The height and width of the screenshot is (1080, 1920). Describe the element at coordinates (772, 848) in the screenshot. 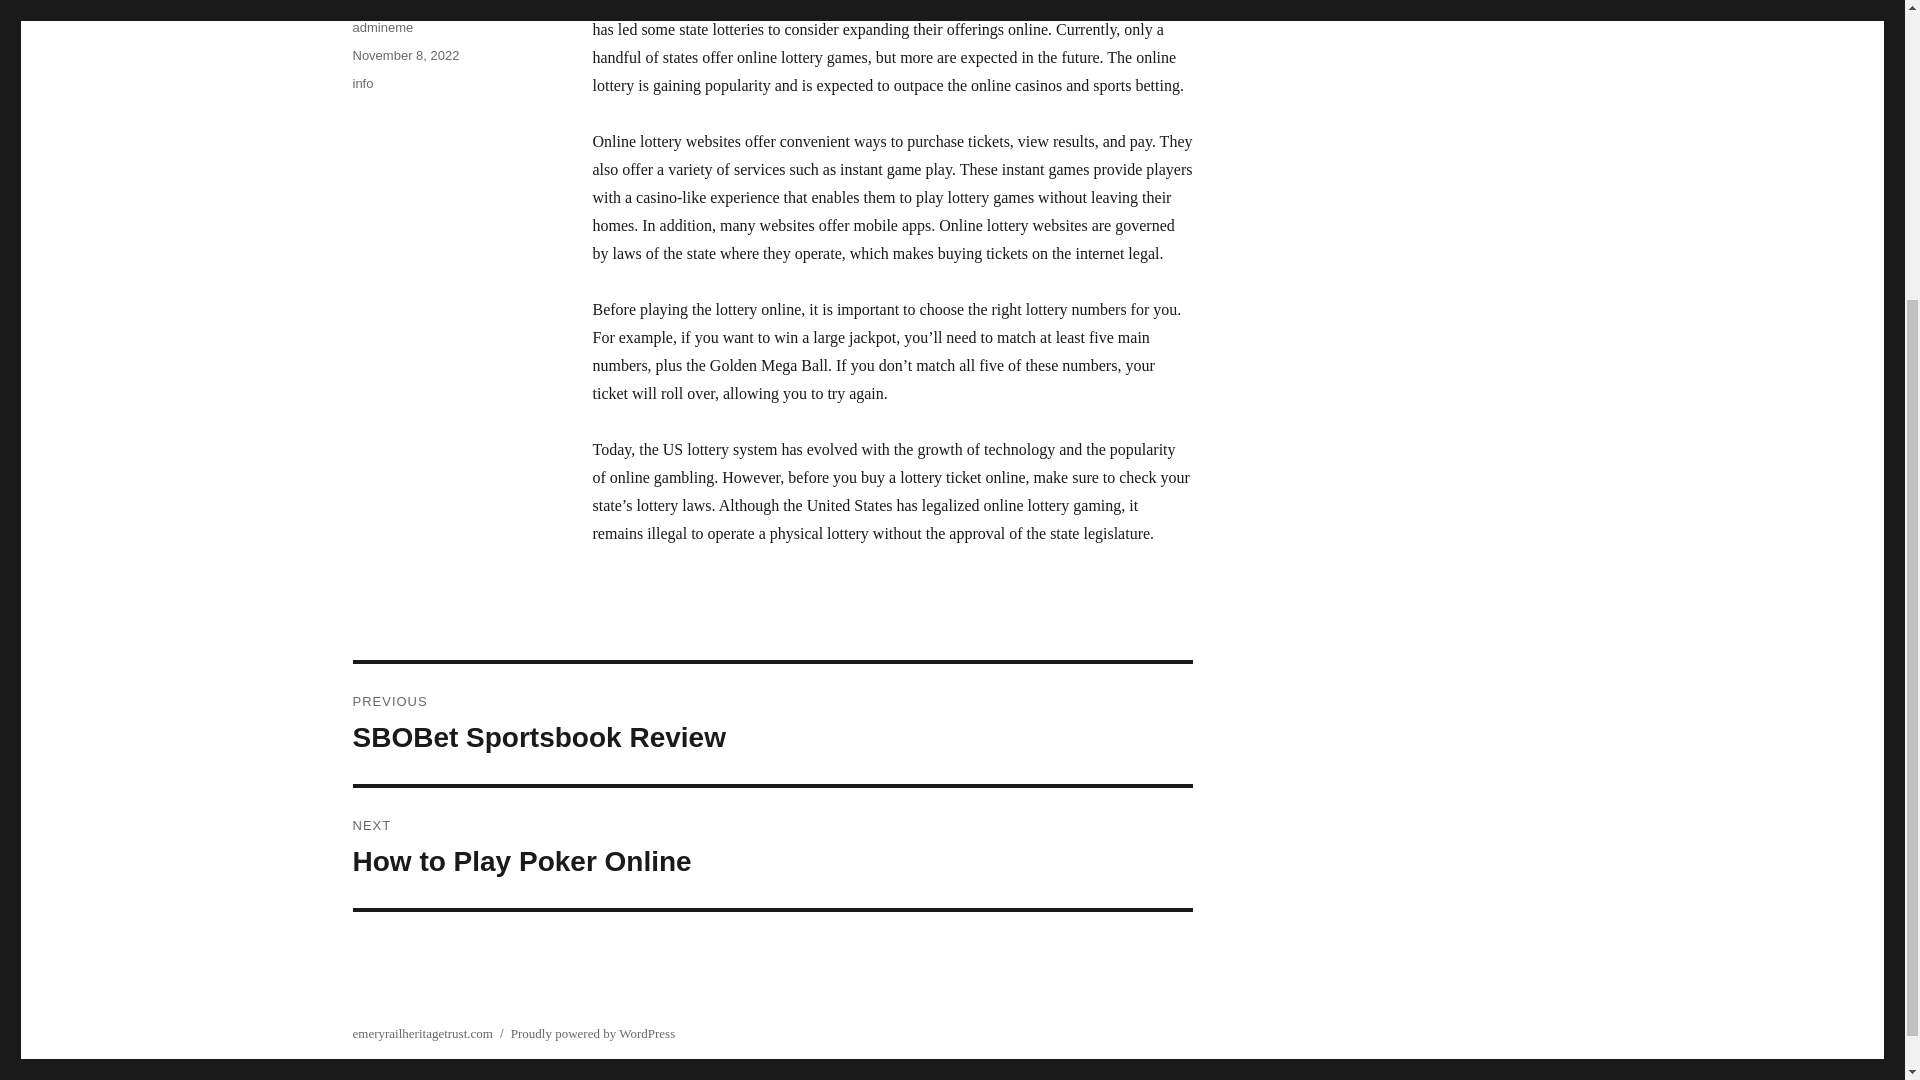

I see `admineme` at that location.